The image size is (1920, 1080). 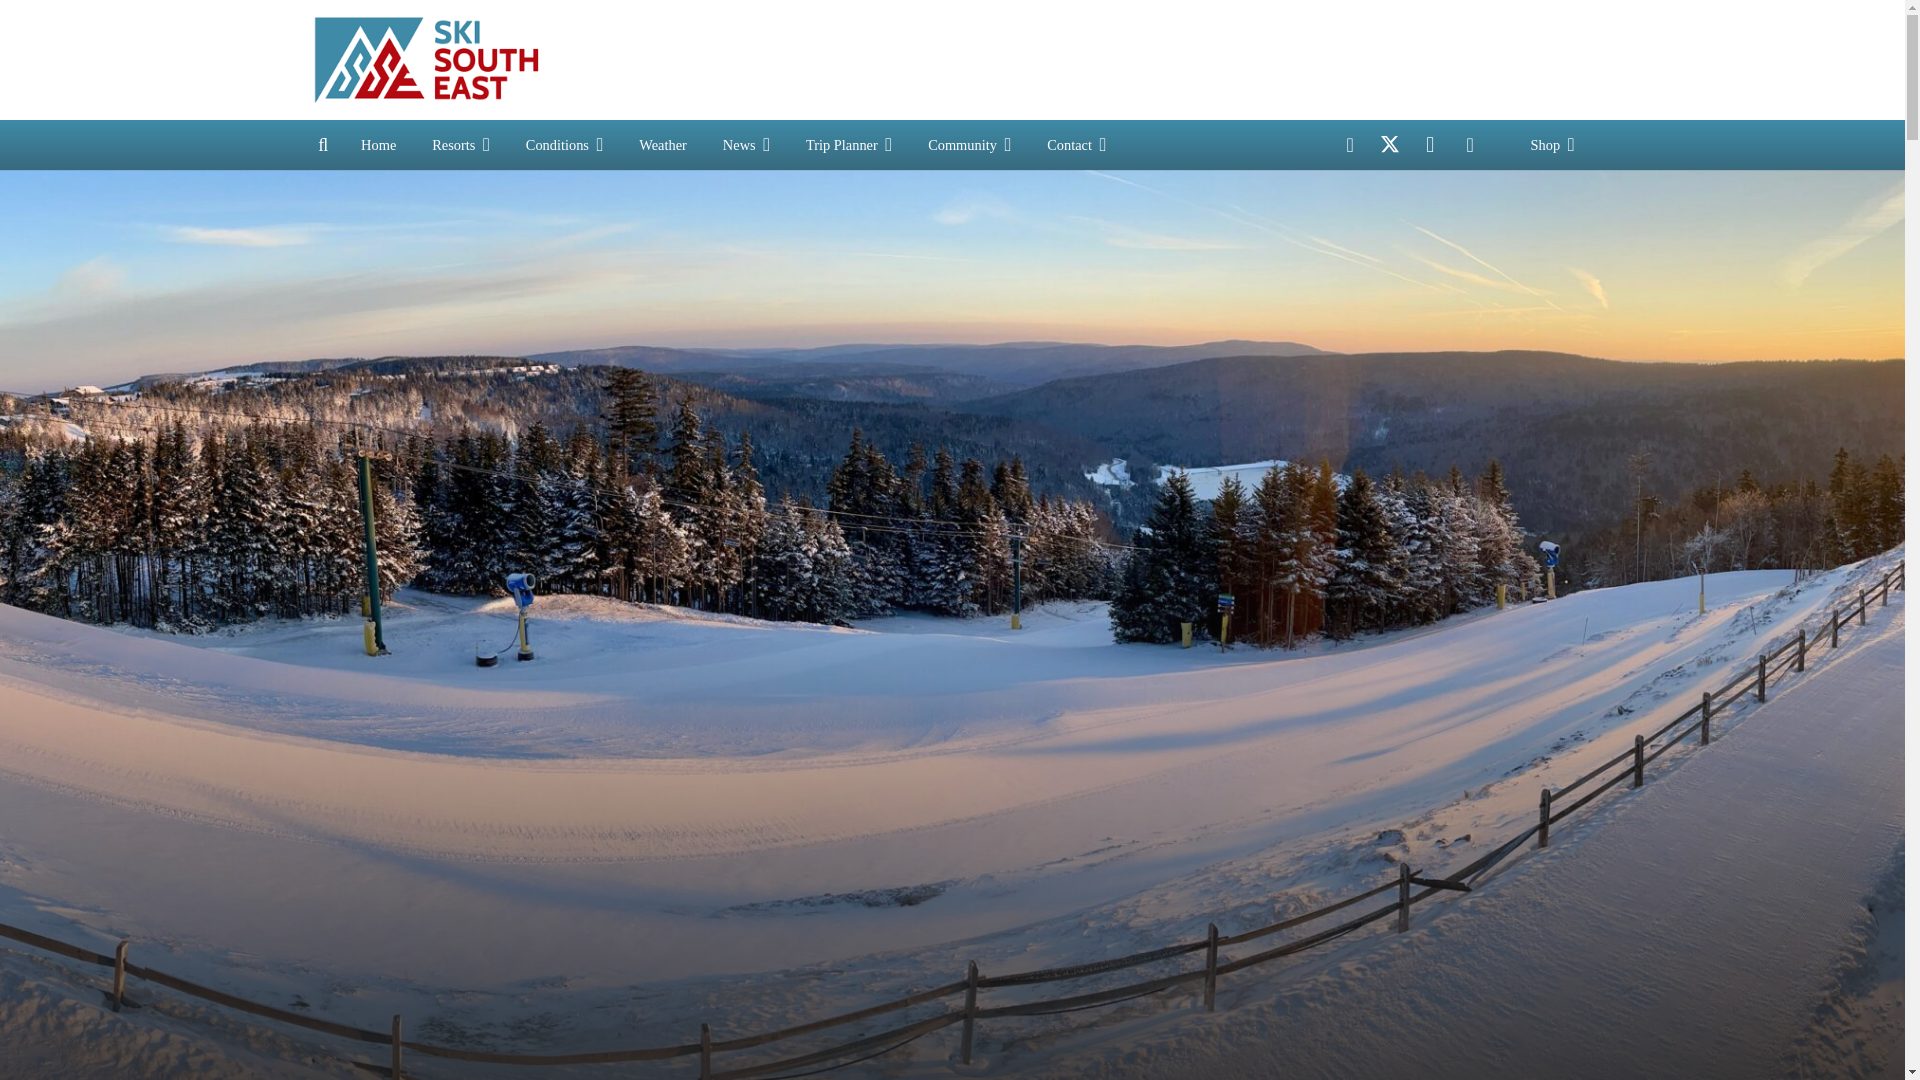 I want to click on Twitter, so click(x=1390, y=145).